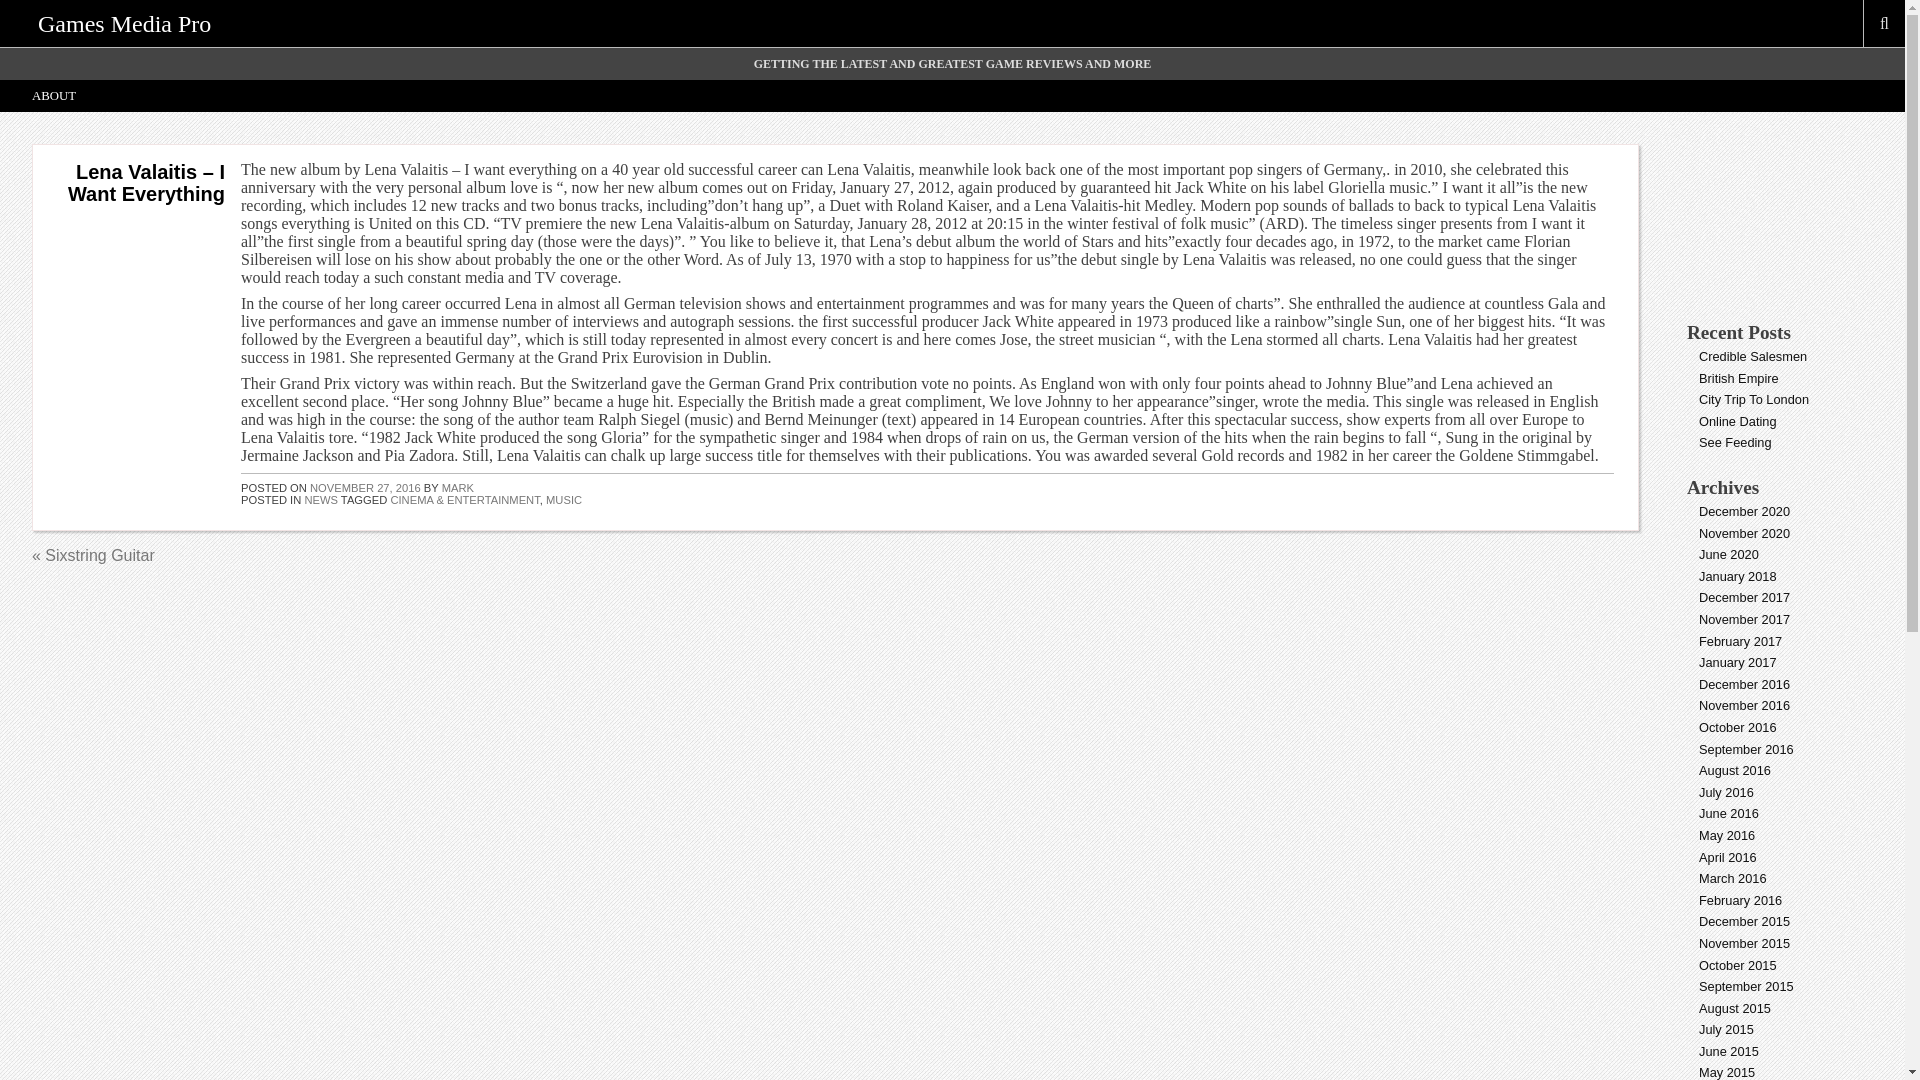  What do you see at coordinates (1726, 1028) in the screenshot?
I see `July 2015` at bounding box center [1726, 1028].